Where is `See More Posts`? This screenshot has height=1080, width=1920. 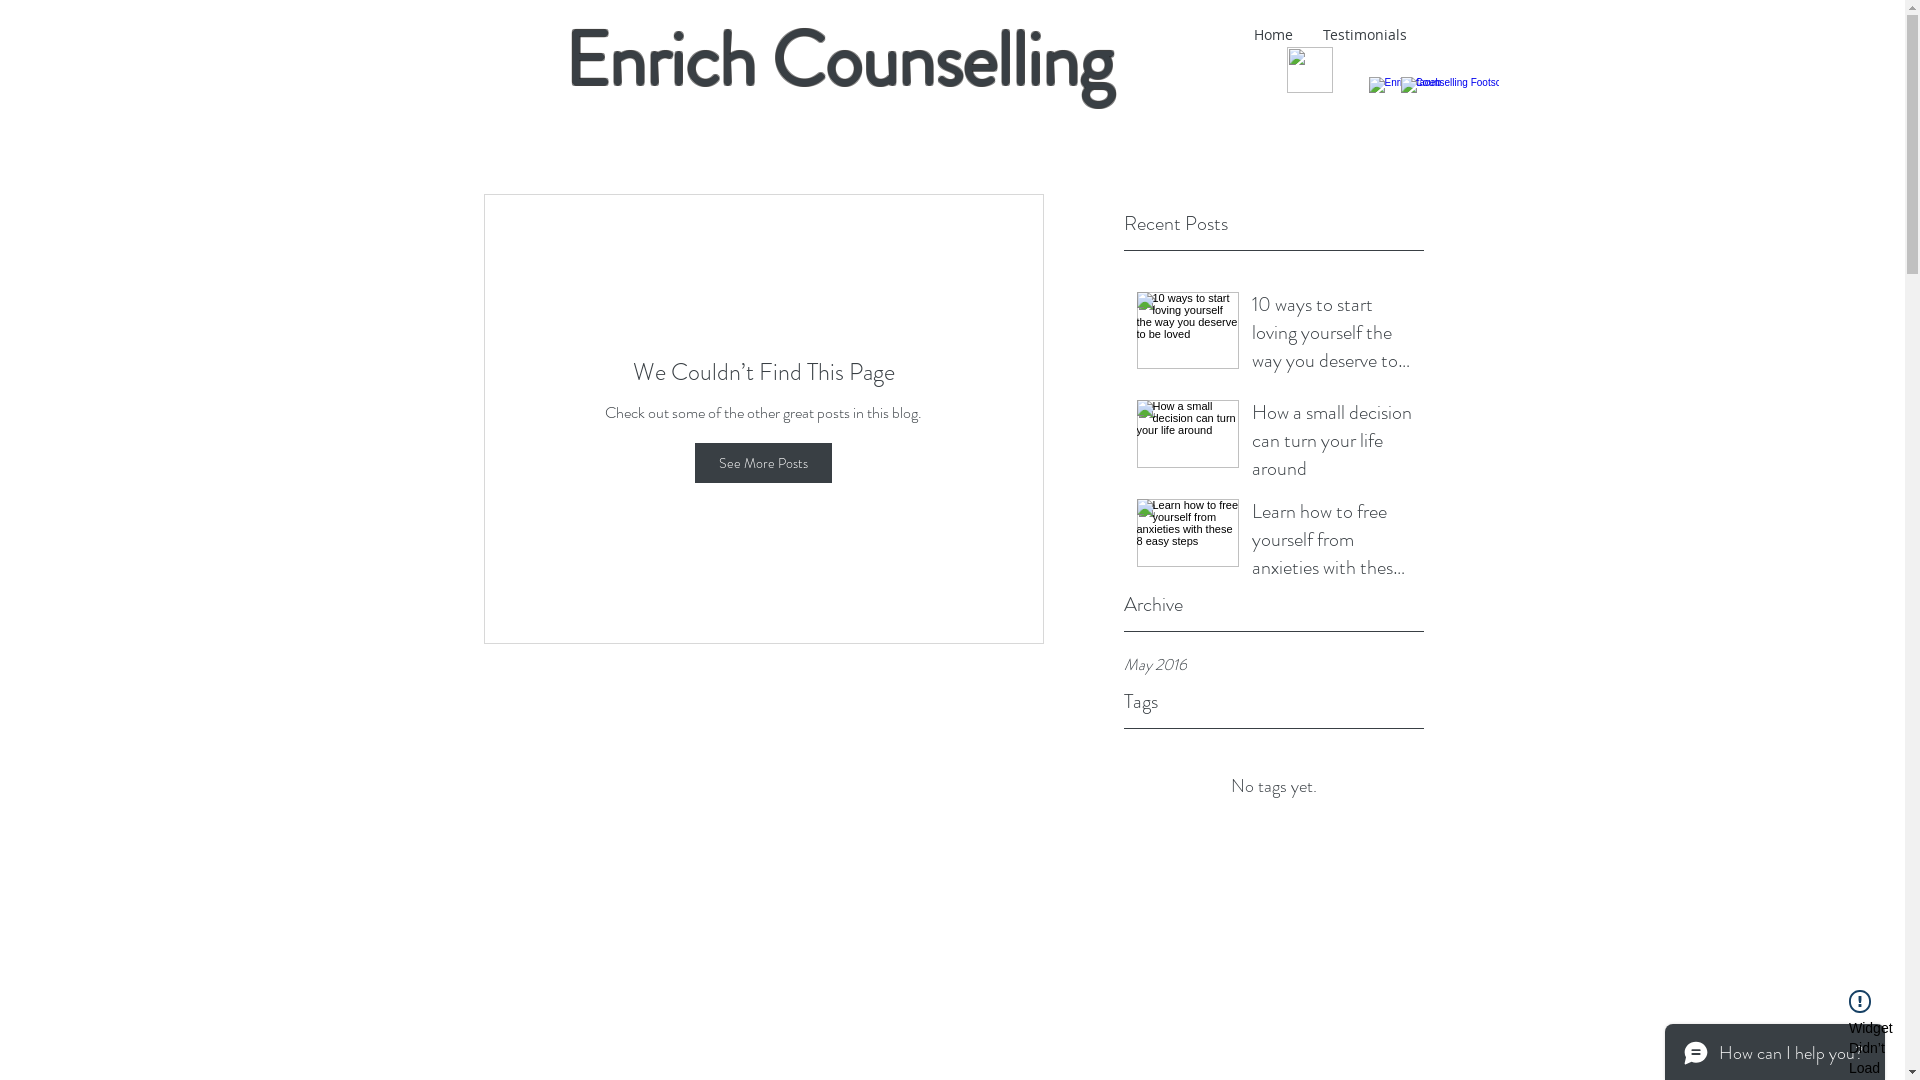 See More Posts is located at coordinates (764, 463).